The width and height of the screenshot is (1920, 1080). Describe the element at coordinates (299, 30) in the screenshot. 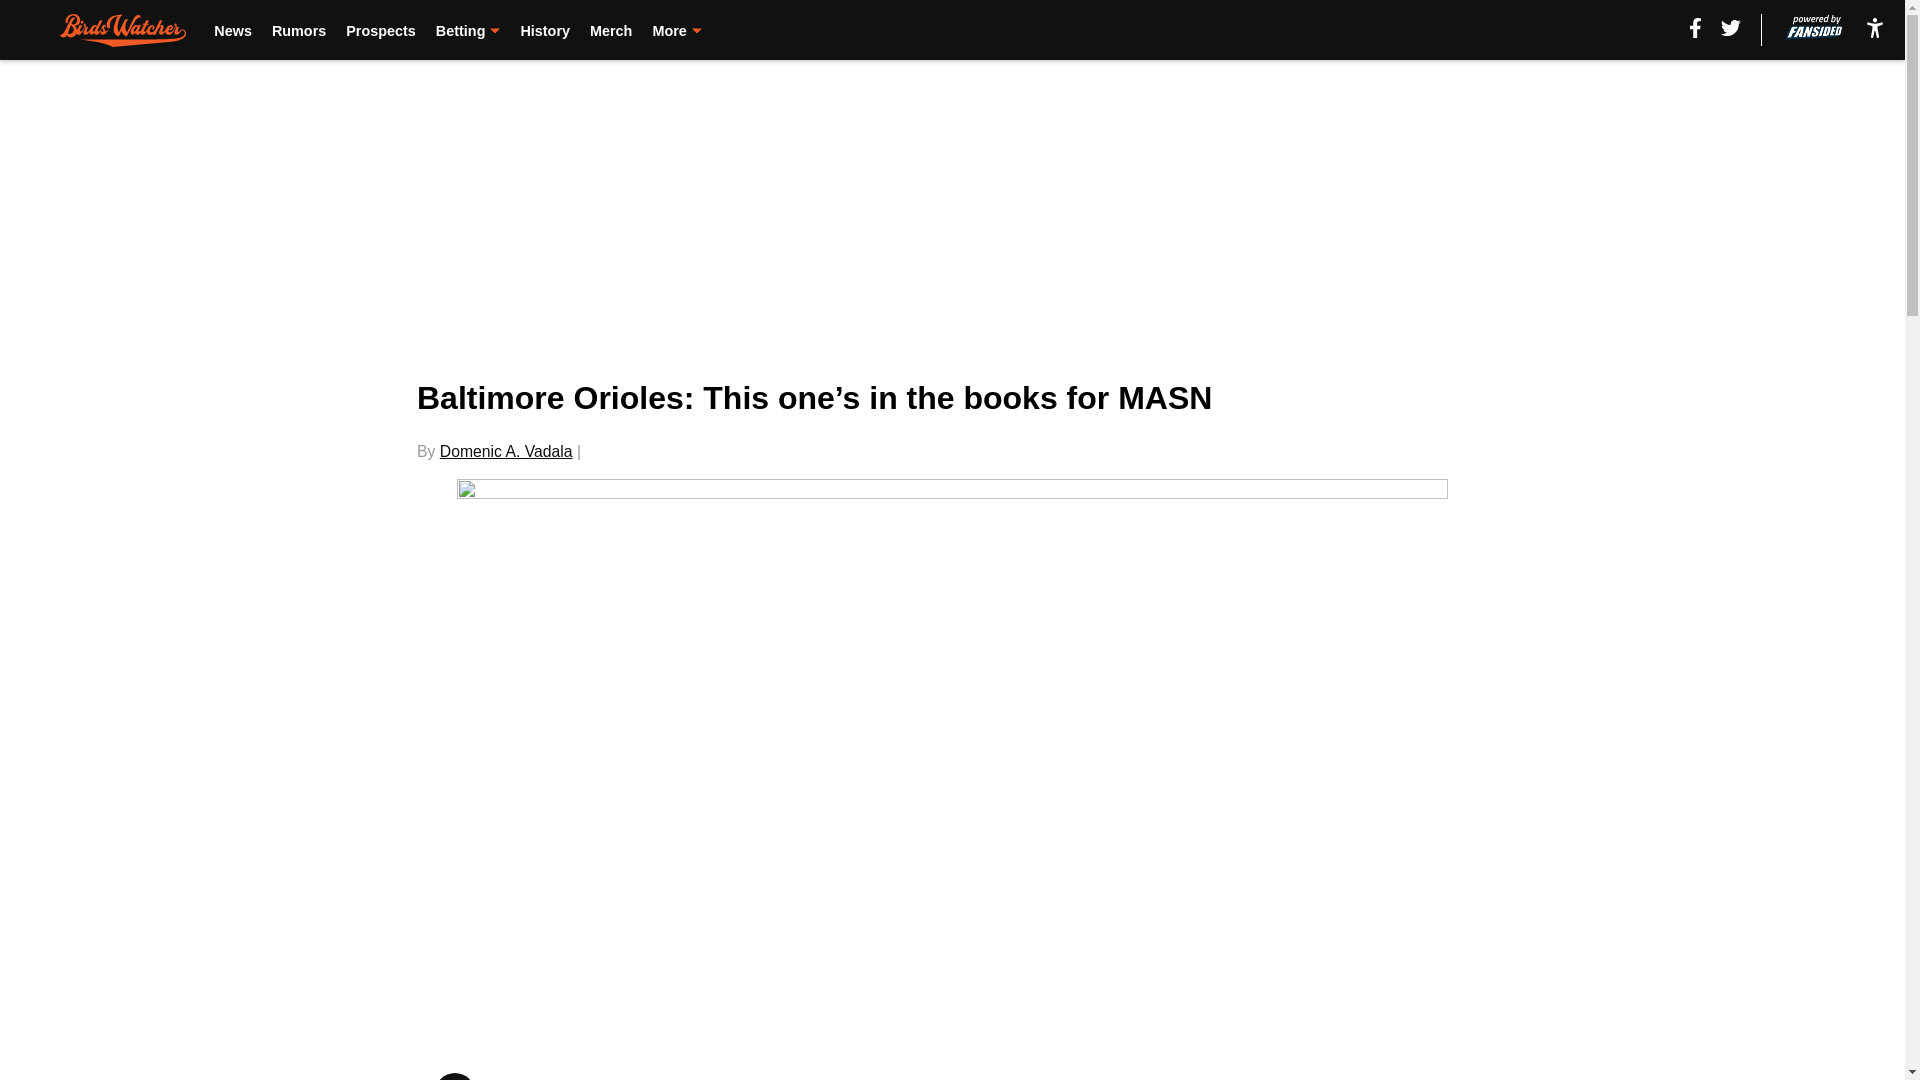

I see `Rumors` at that location.